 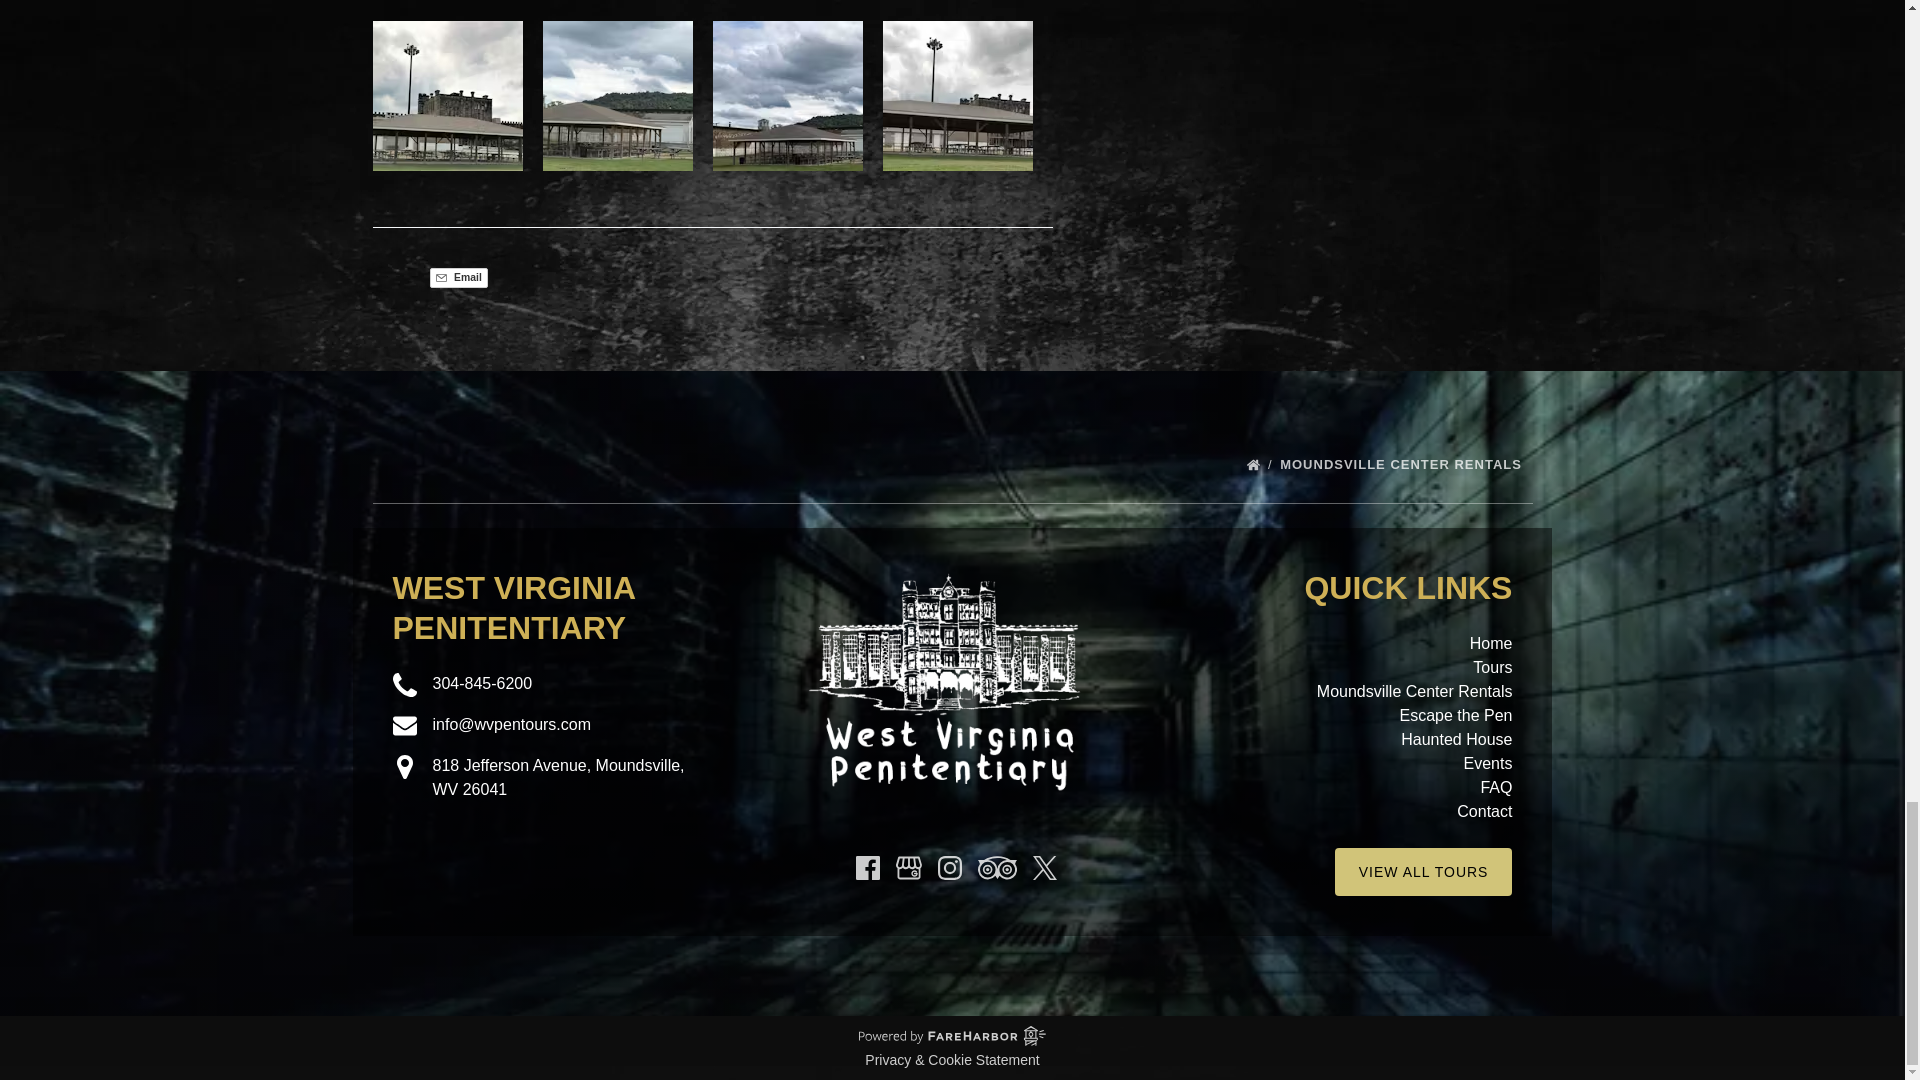 What do you see at coordinates (404, 725) in the screenshot?
I see `Envelope` at bounding box center [404, 725].